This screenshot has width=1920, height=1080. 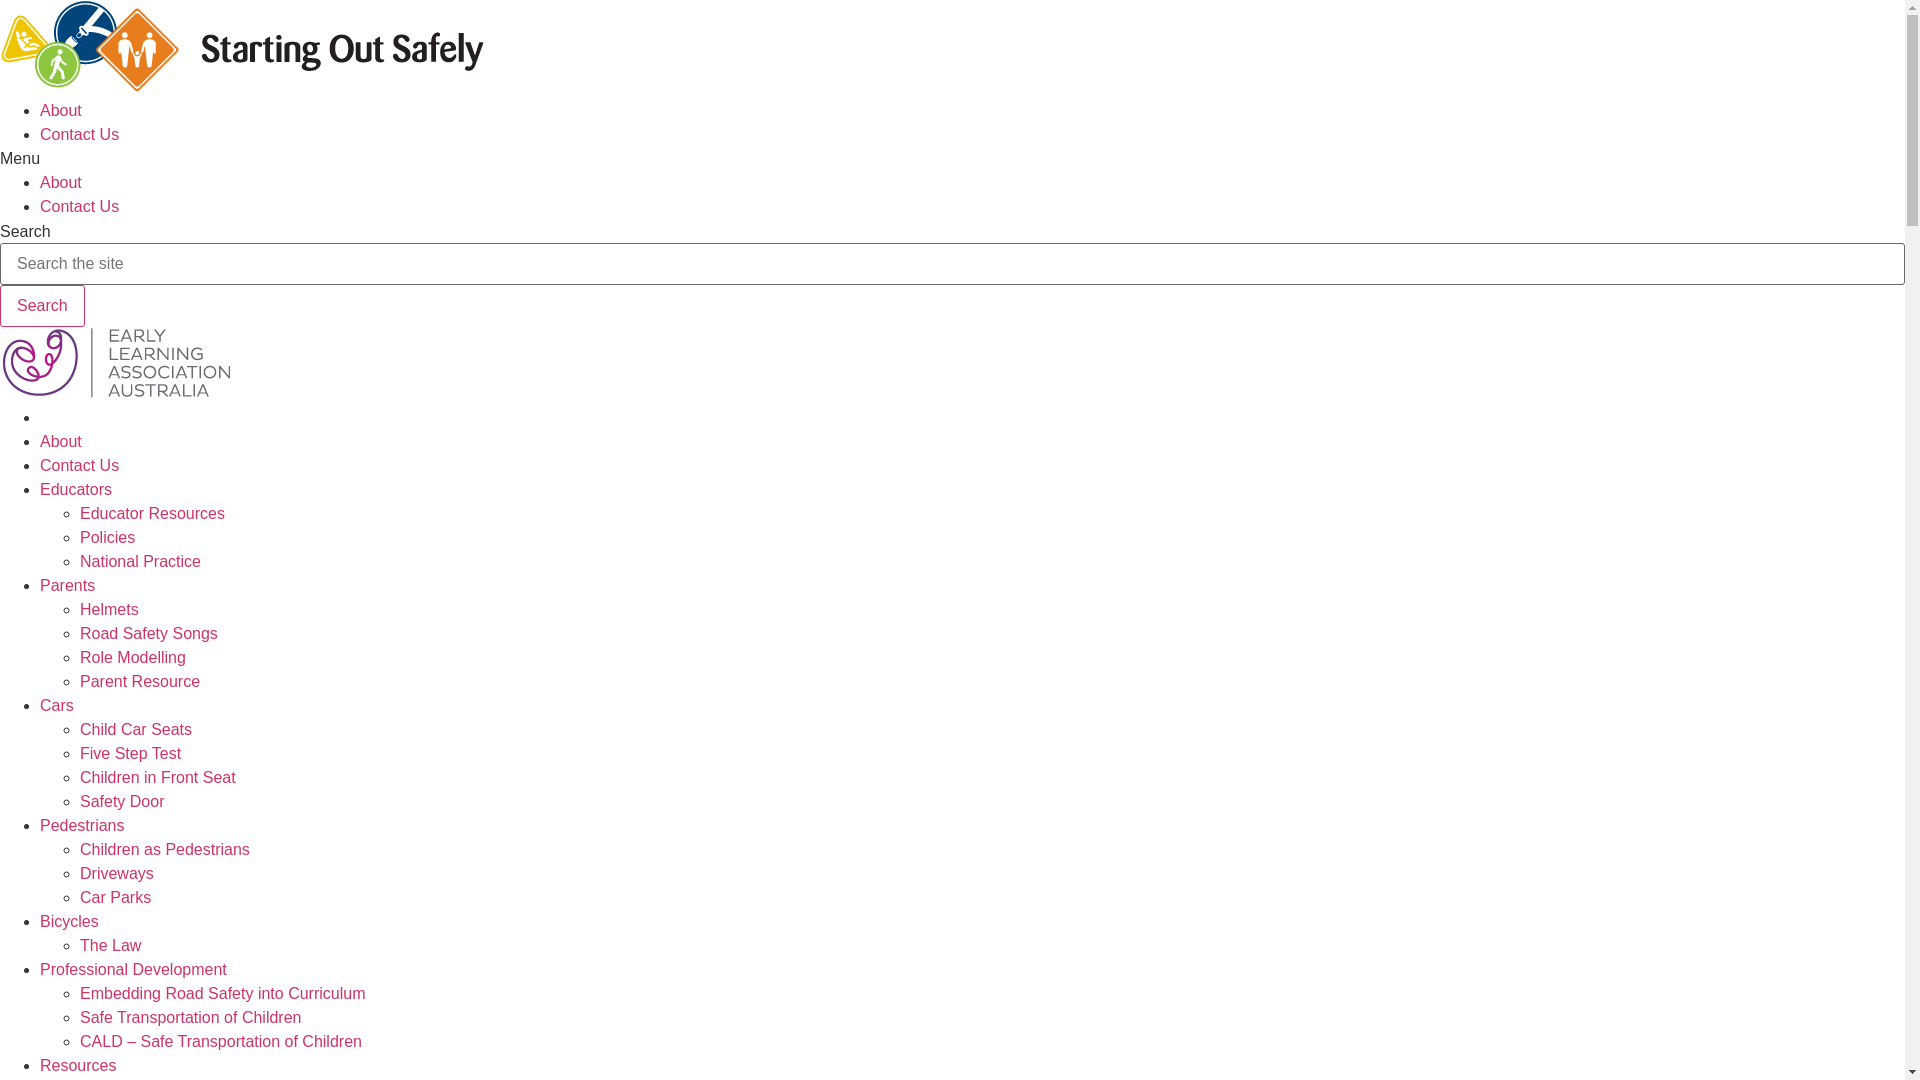 I want to click on Driveways, so click(x=117, y=874).